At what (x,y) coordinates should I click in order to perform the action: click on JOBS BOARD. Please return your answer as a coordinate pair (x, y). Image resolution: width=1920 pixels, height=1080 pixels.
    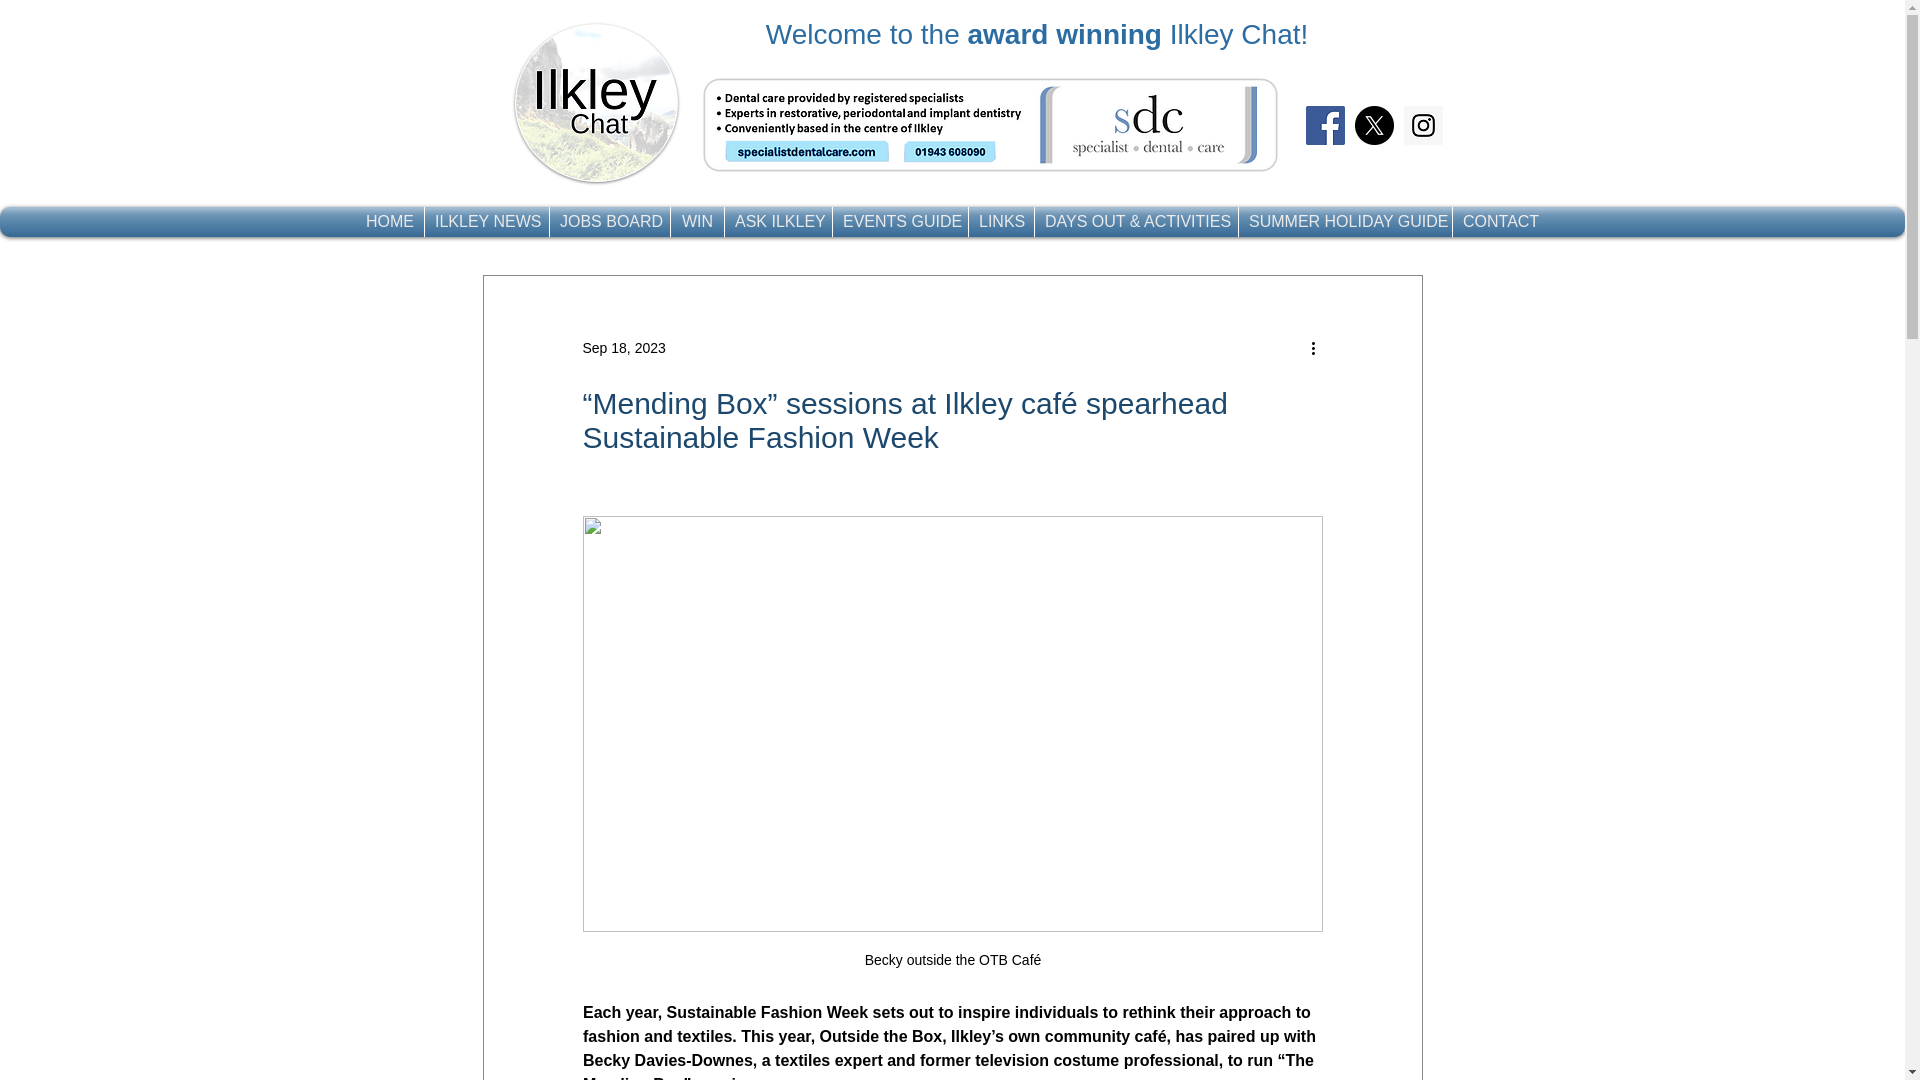
    Looking at the image, I should click on (610, 222).